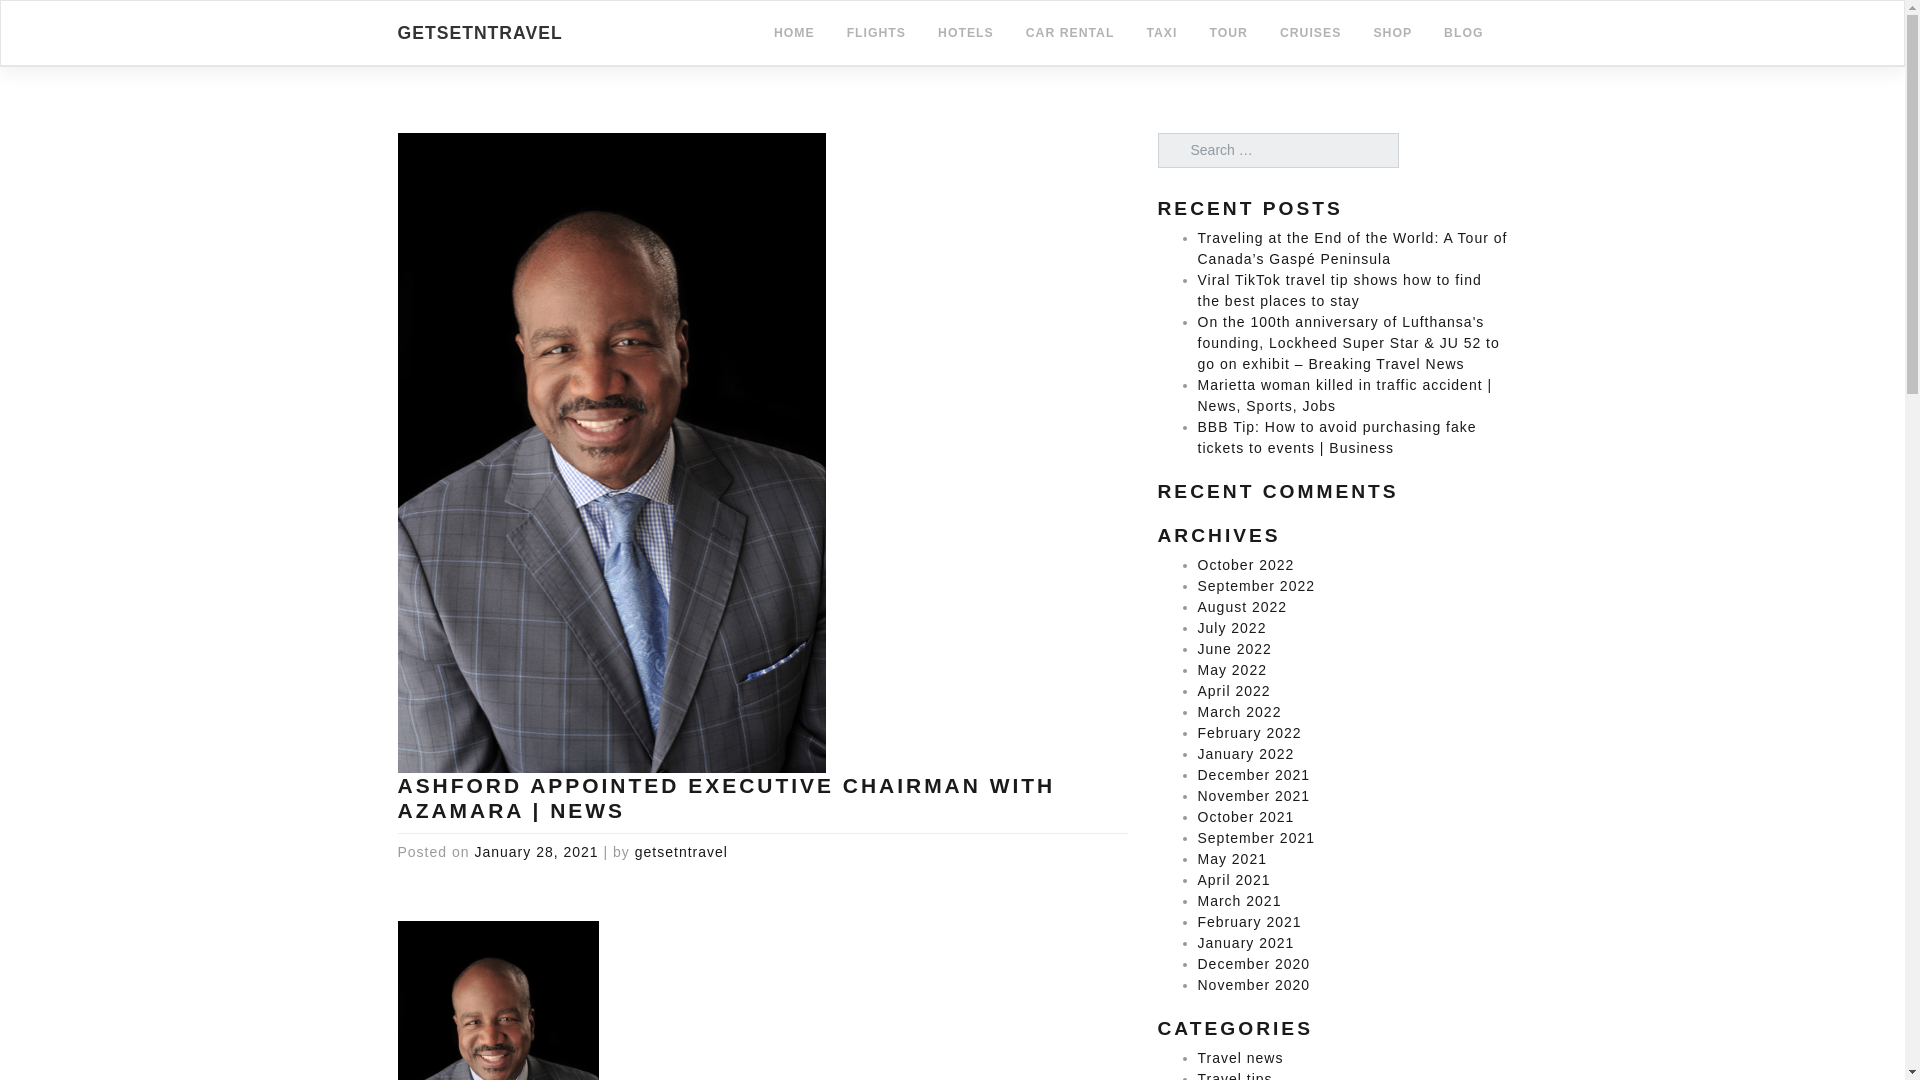 The width and height of the screenshot is (1920, 1080). What do you see at coordinates (1392, 33) in the screenshot?
I see `shop` at bounding box center [1392, 33].